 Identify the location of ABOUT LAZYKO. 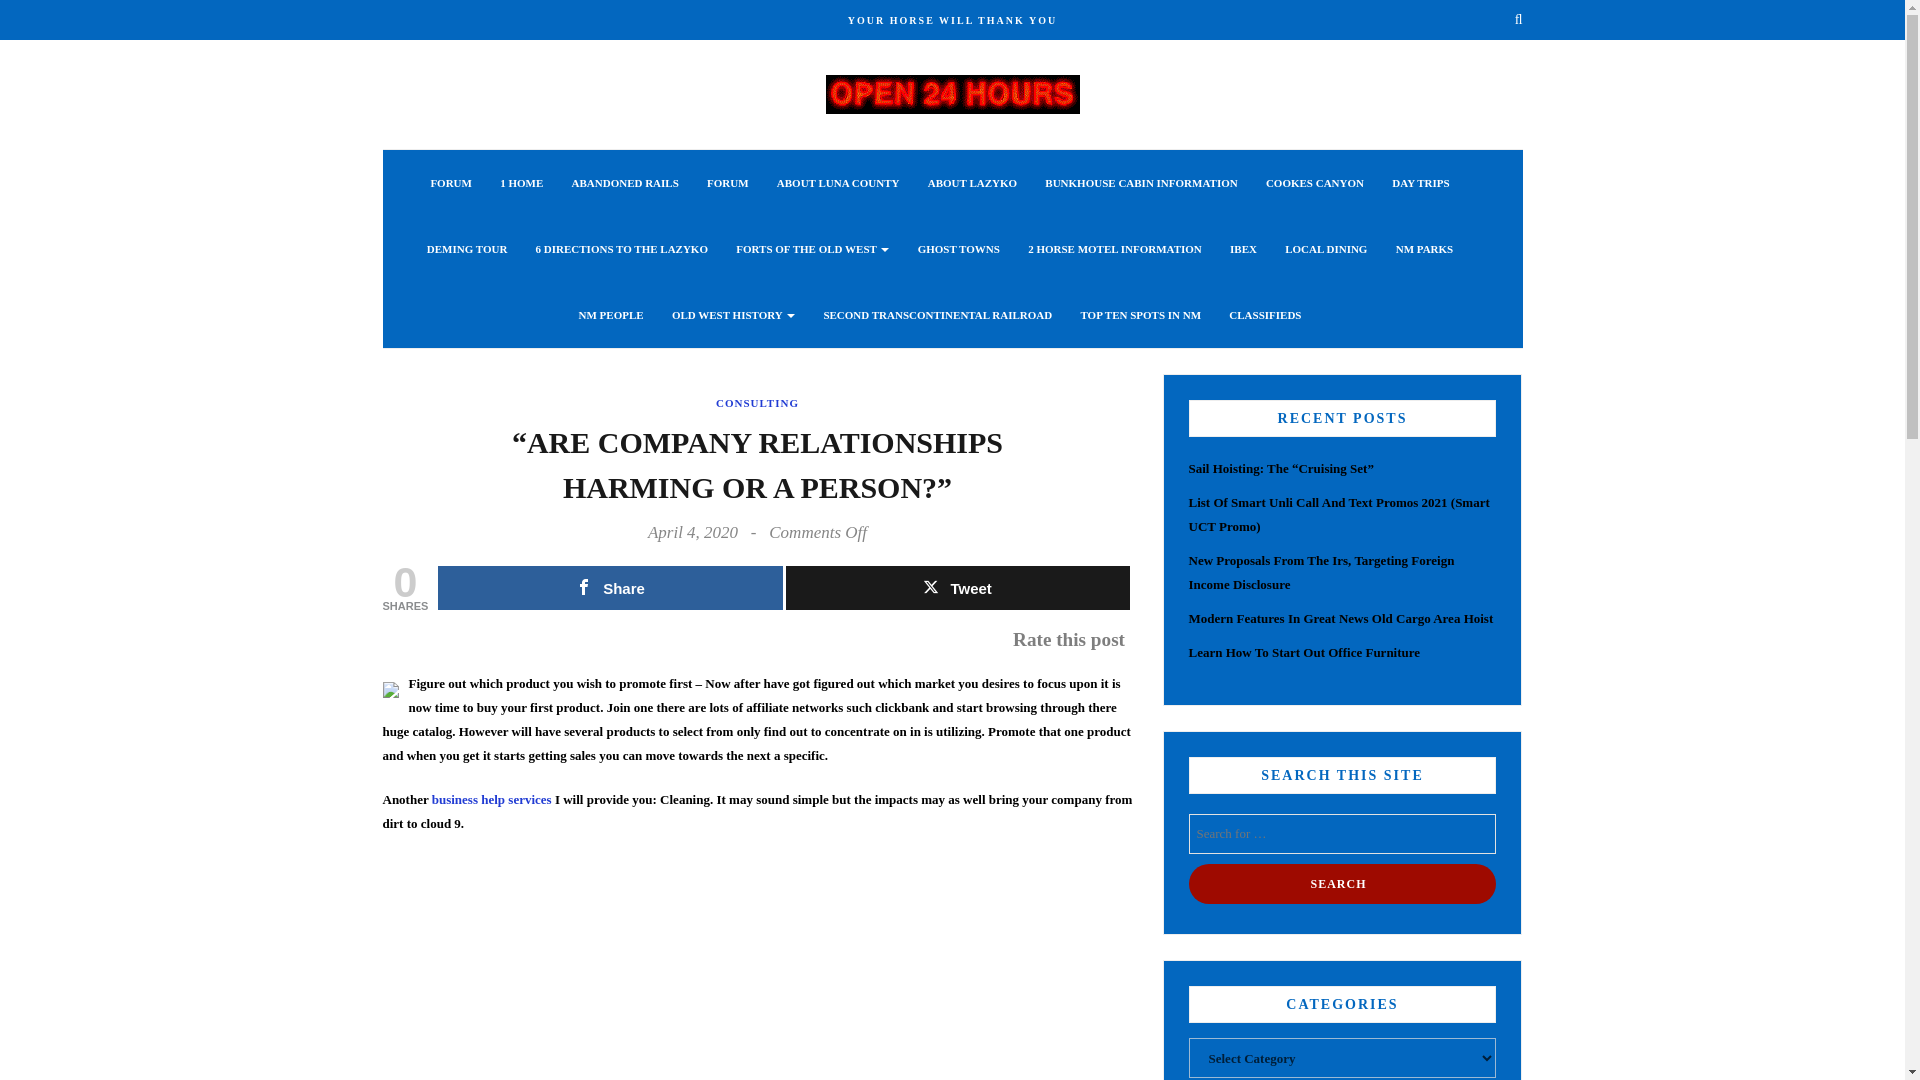
(972, 183).